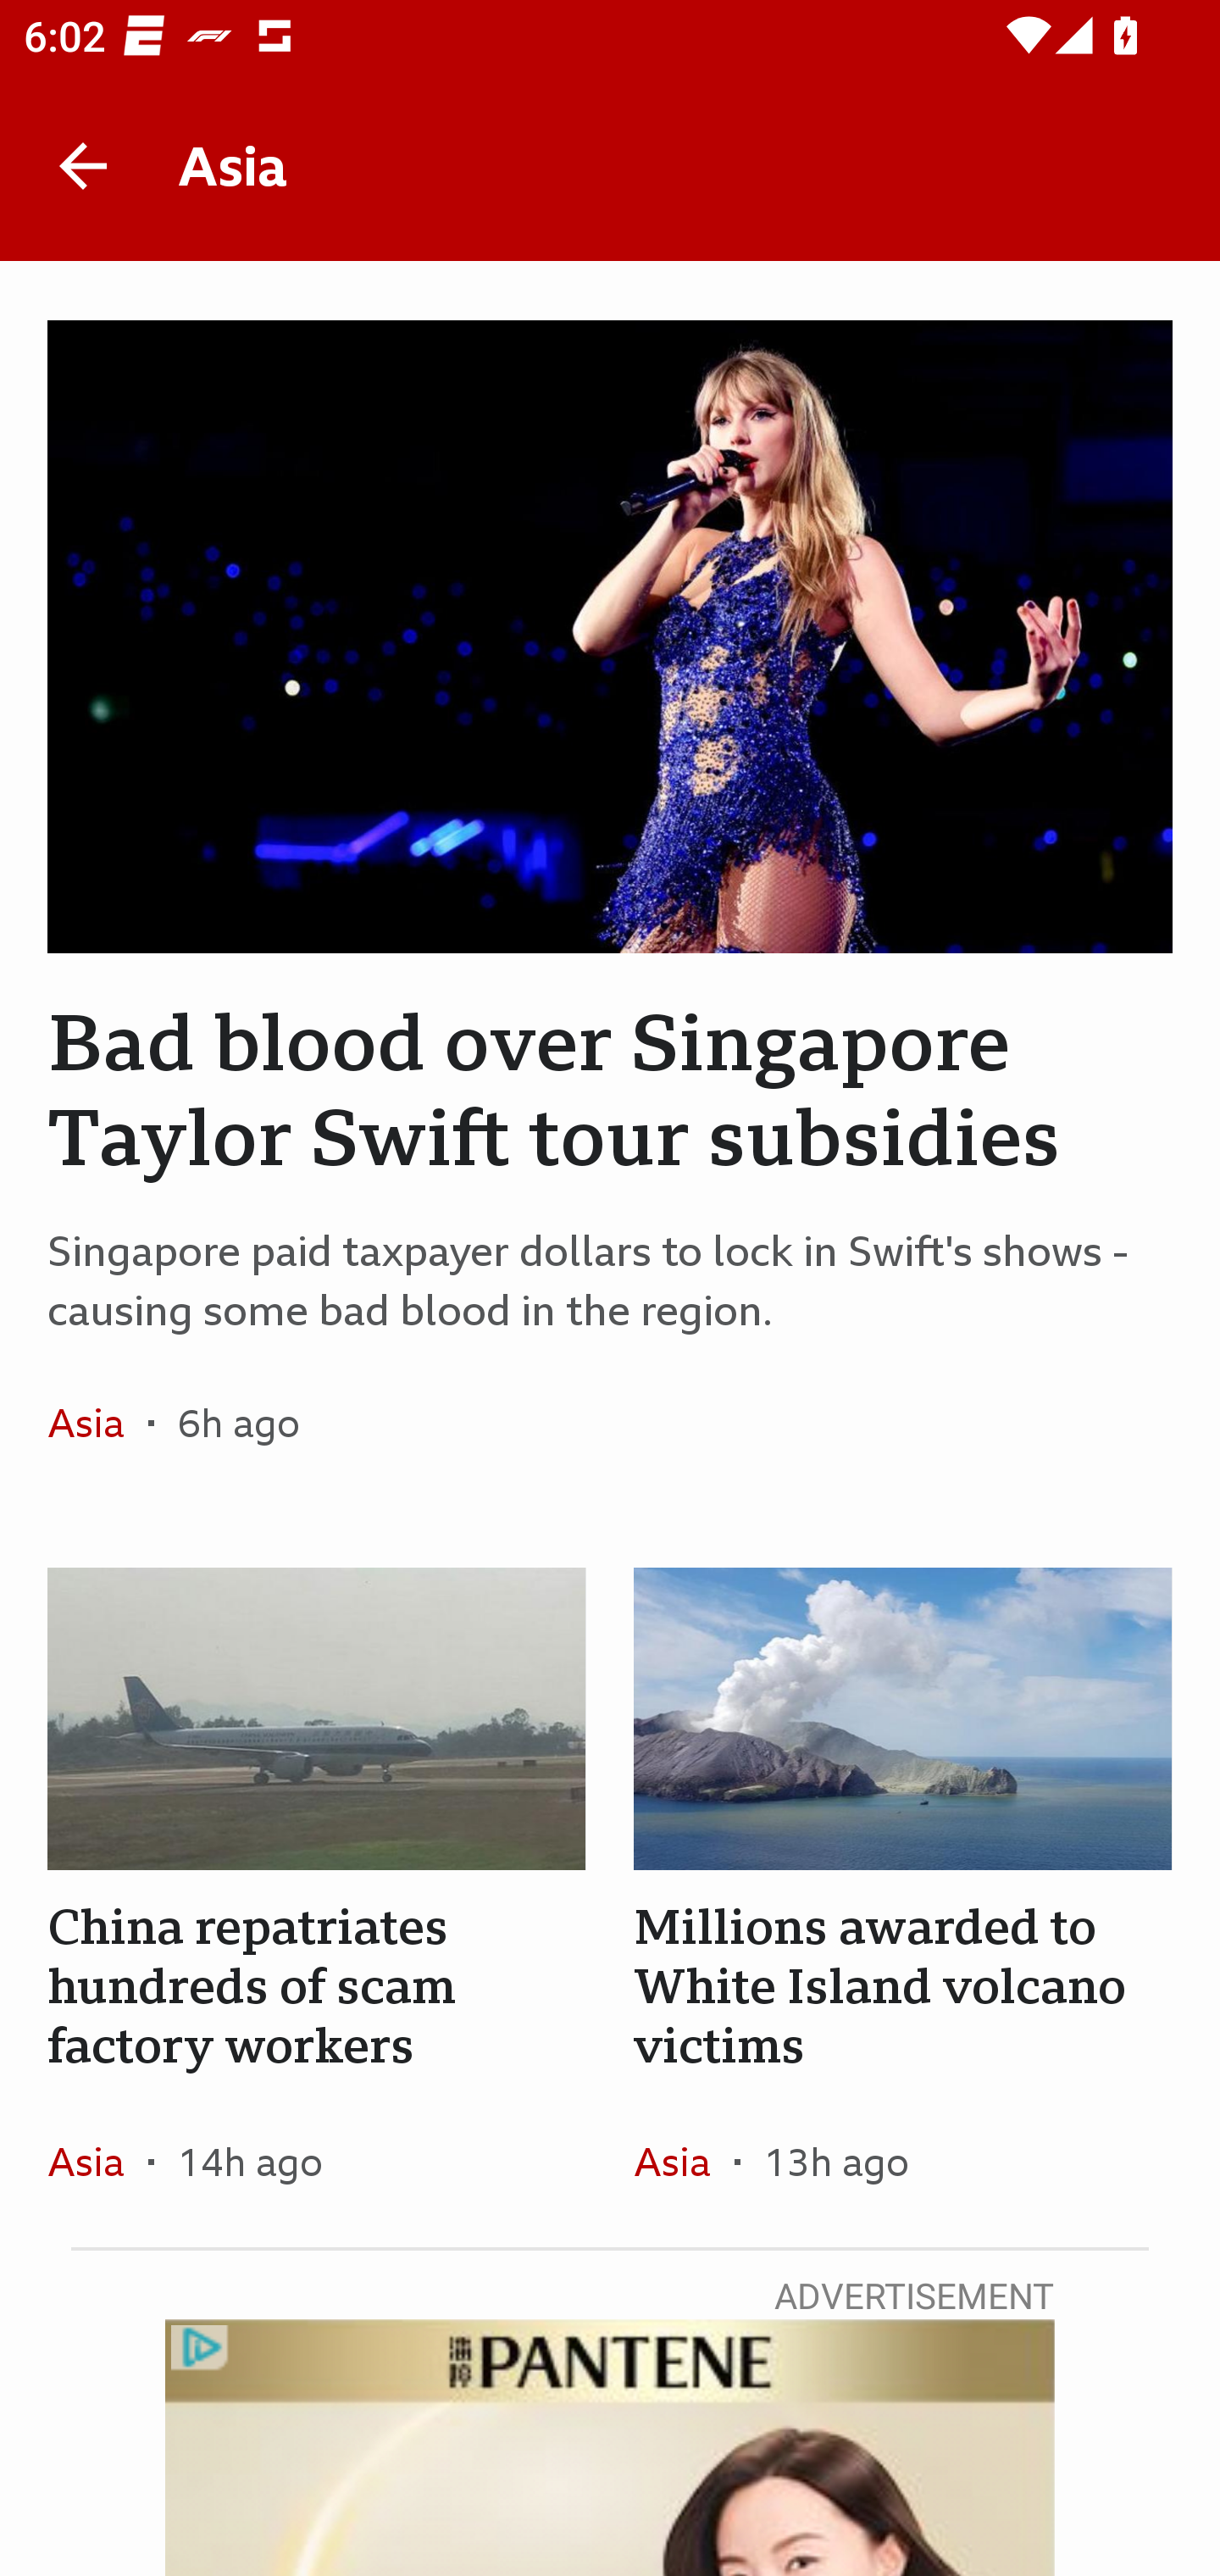 The height and width of the screenshot is (2576, 1220). I want to click on Asia In the section Asia, so click(683, 2161).